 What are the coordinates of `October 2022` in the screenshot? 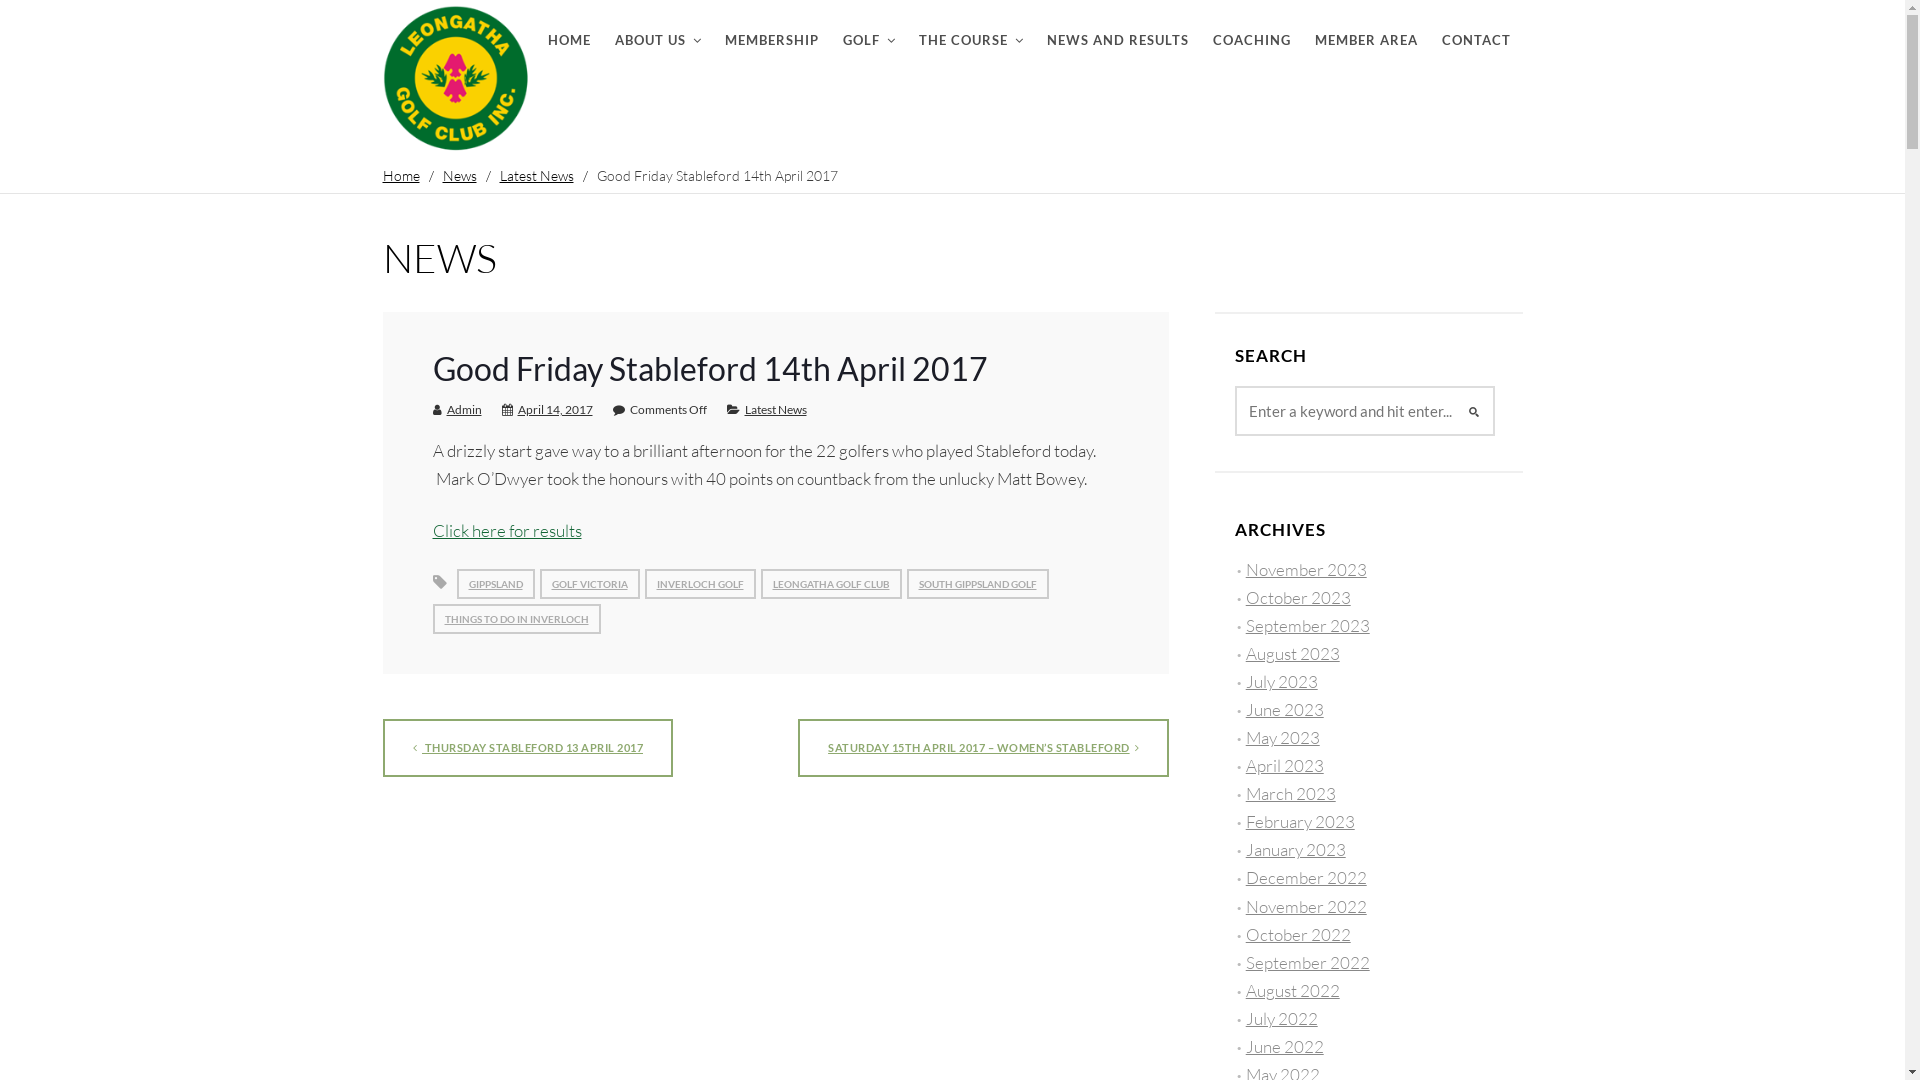 It's located at (1298, 934).